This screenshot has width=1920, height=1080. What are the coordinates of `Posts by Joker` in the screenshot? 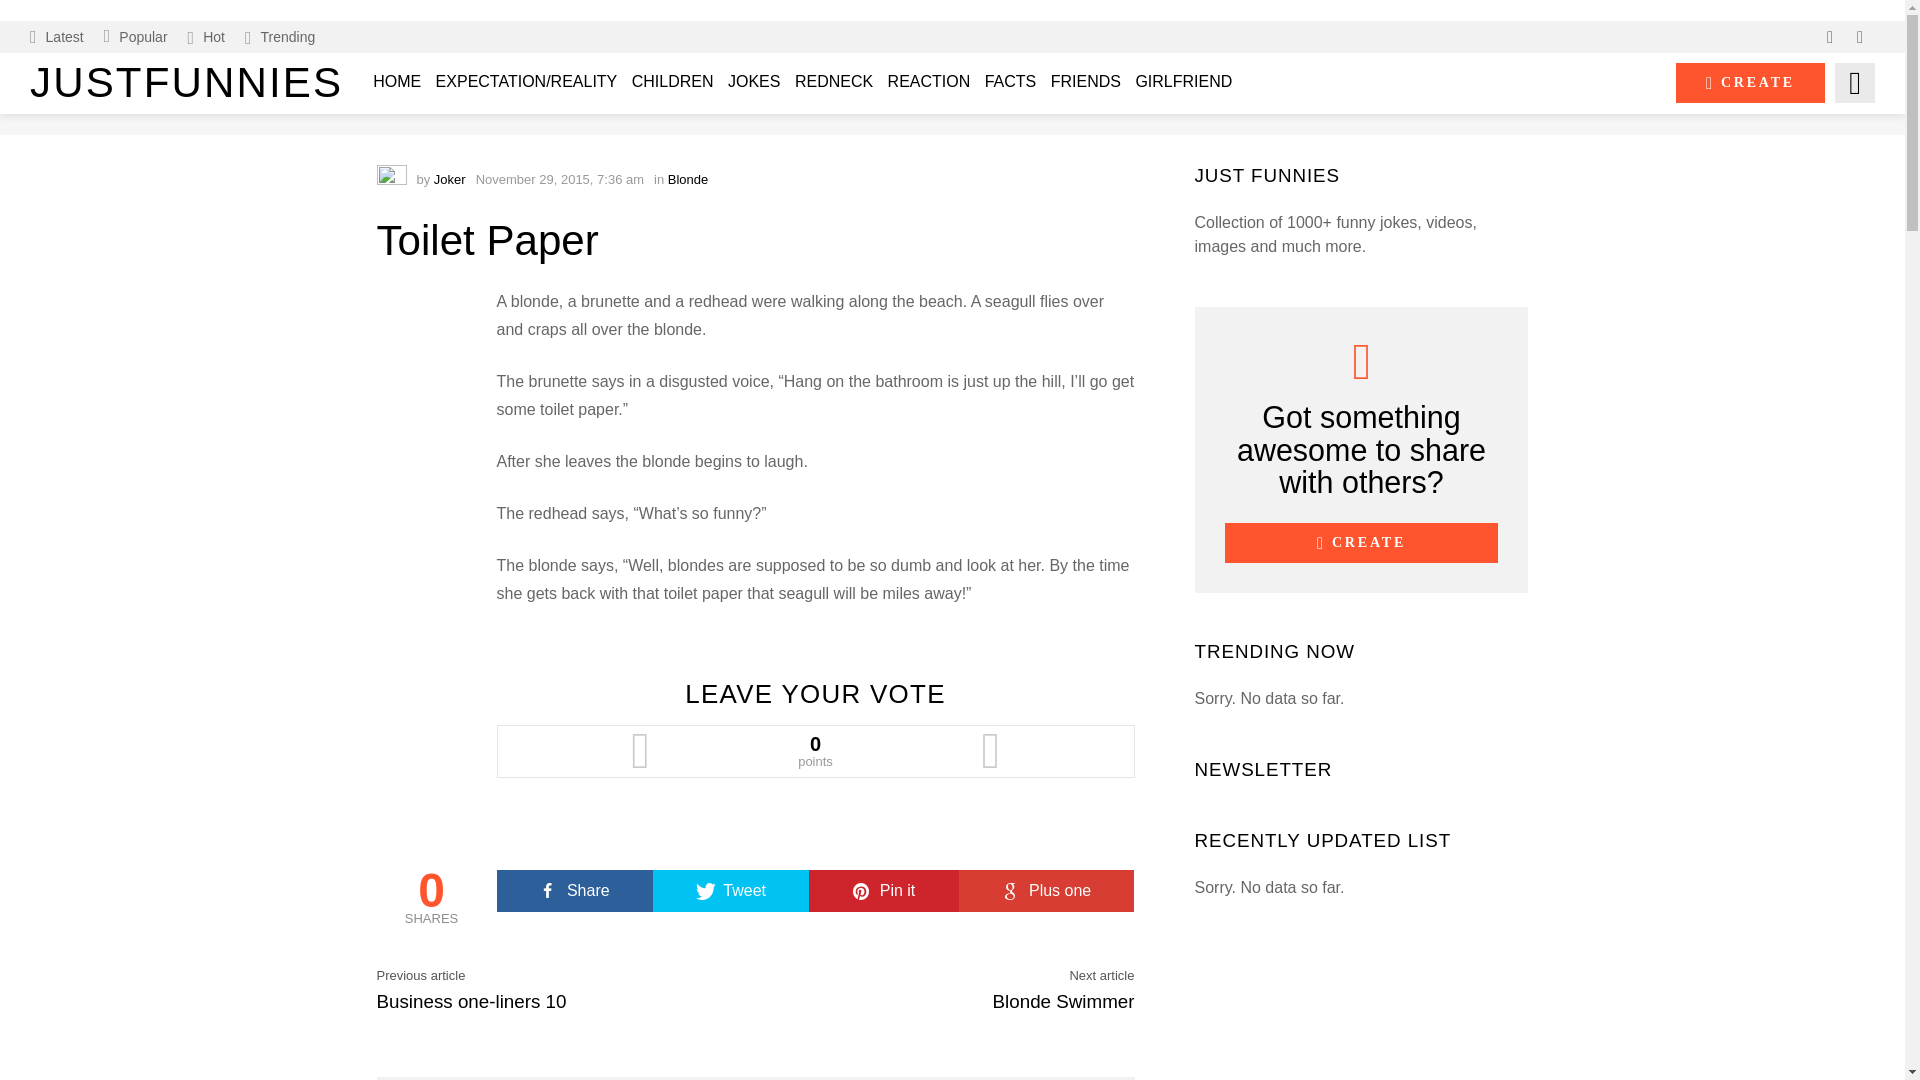 It's located at (450, 178).